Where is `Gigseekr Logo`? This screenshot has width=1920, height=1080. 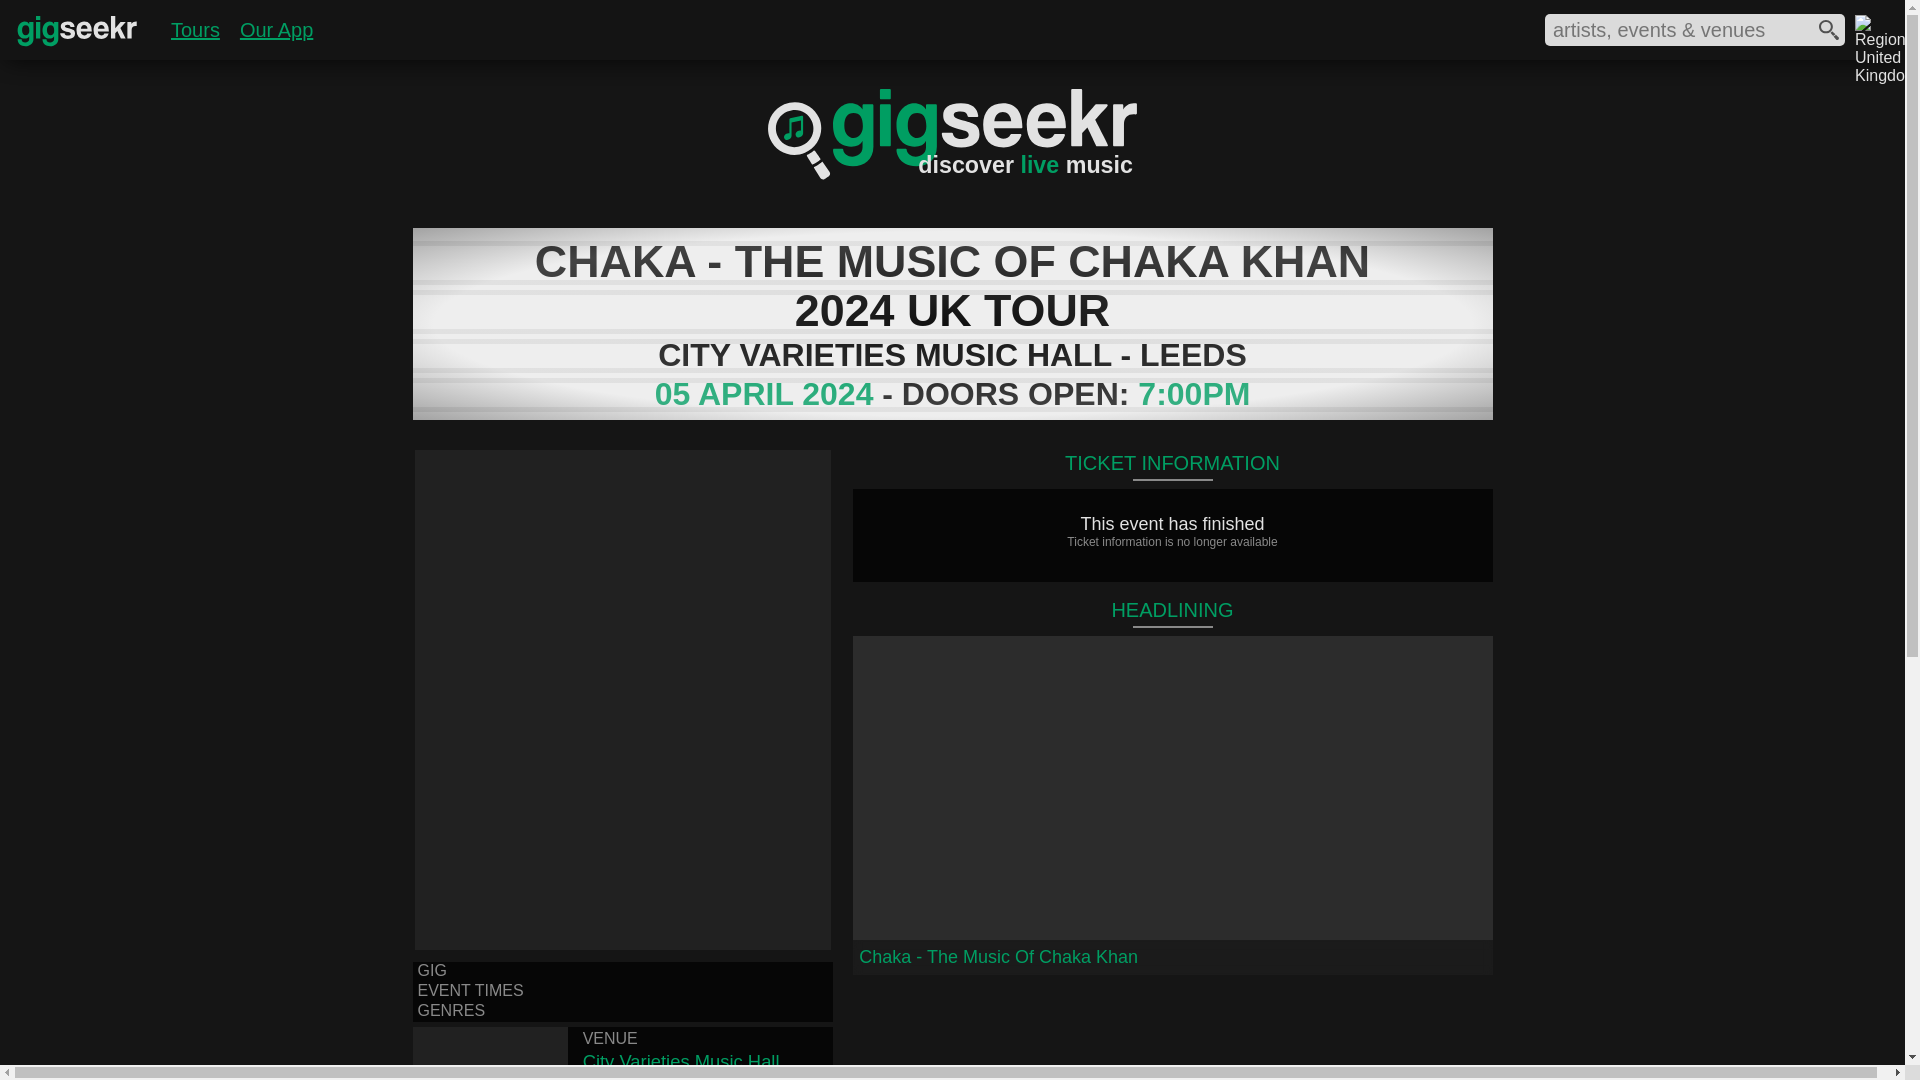 Gigseekr Logo is located at coordinates (78, 33).